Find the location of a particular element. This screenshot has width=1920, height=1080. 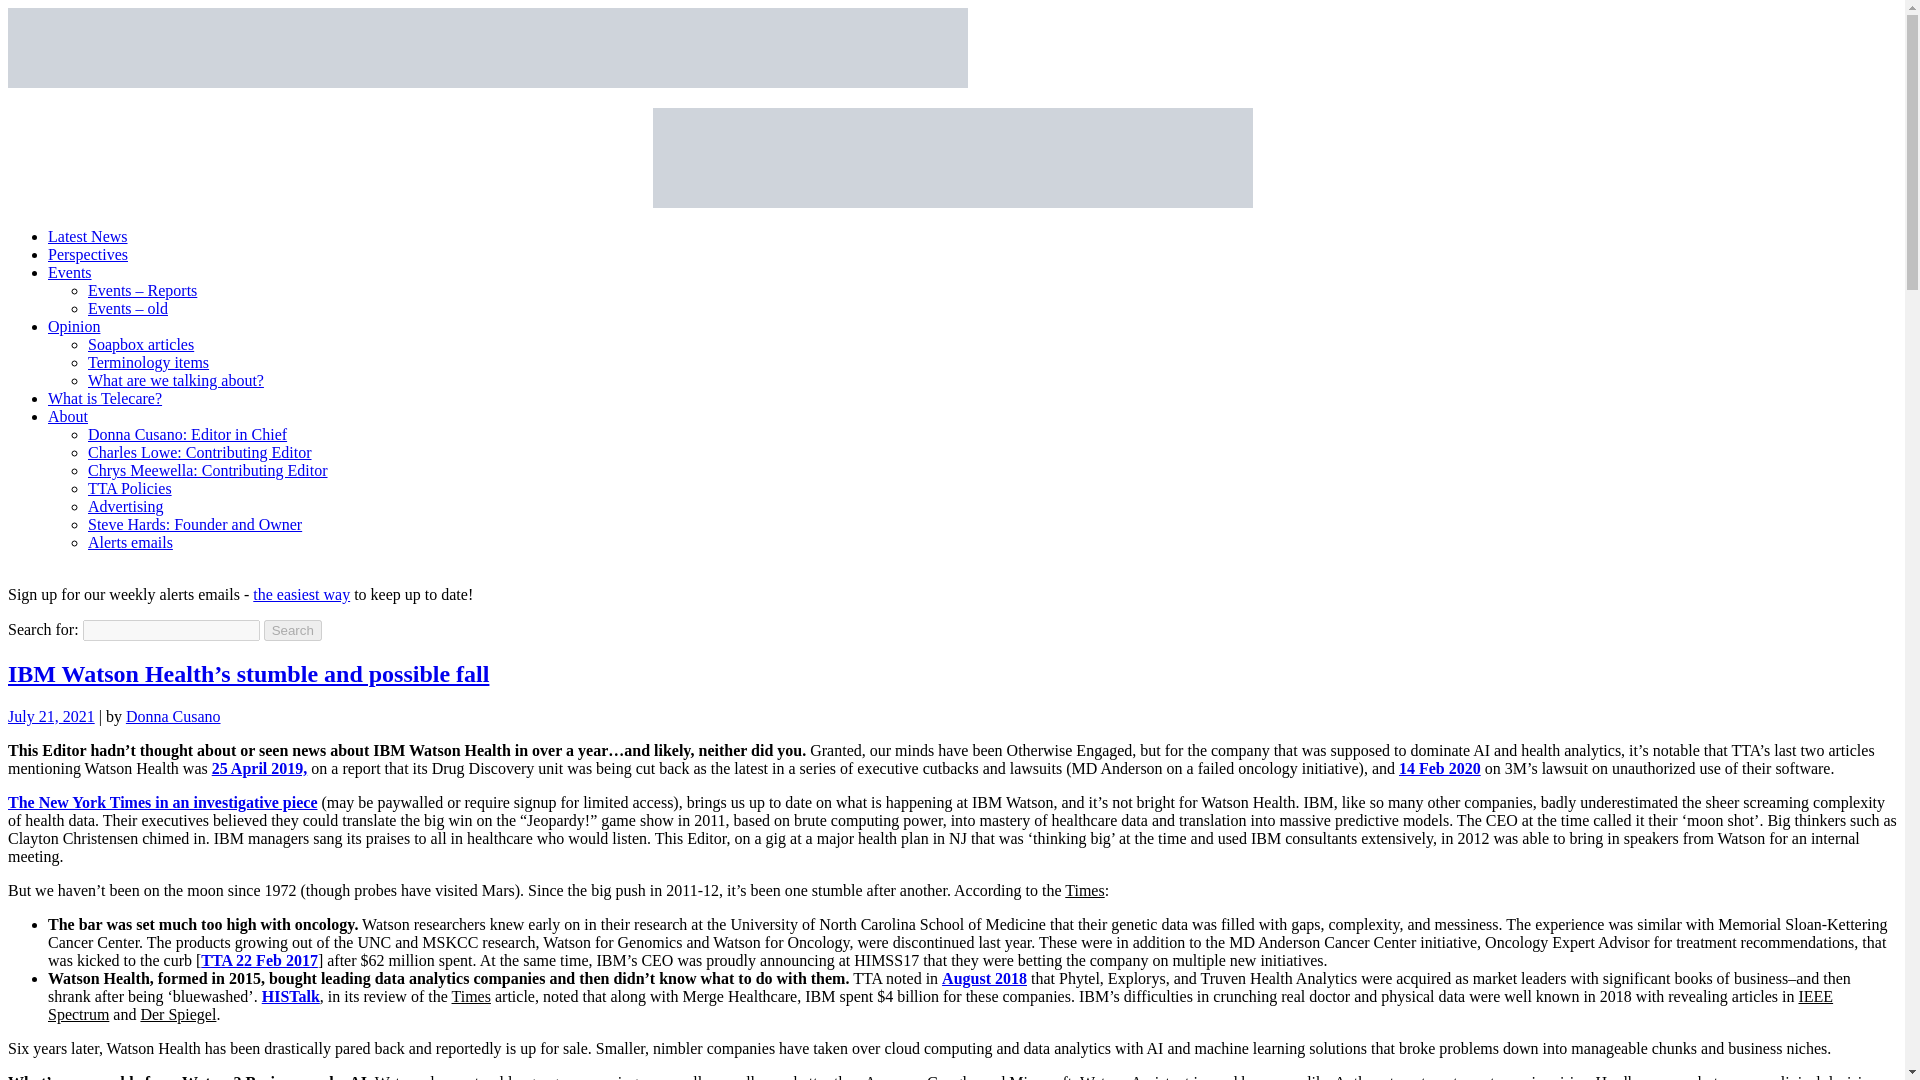

Chrys Meewella: Contributing Editor is located at coordinates (208, 470).